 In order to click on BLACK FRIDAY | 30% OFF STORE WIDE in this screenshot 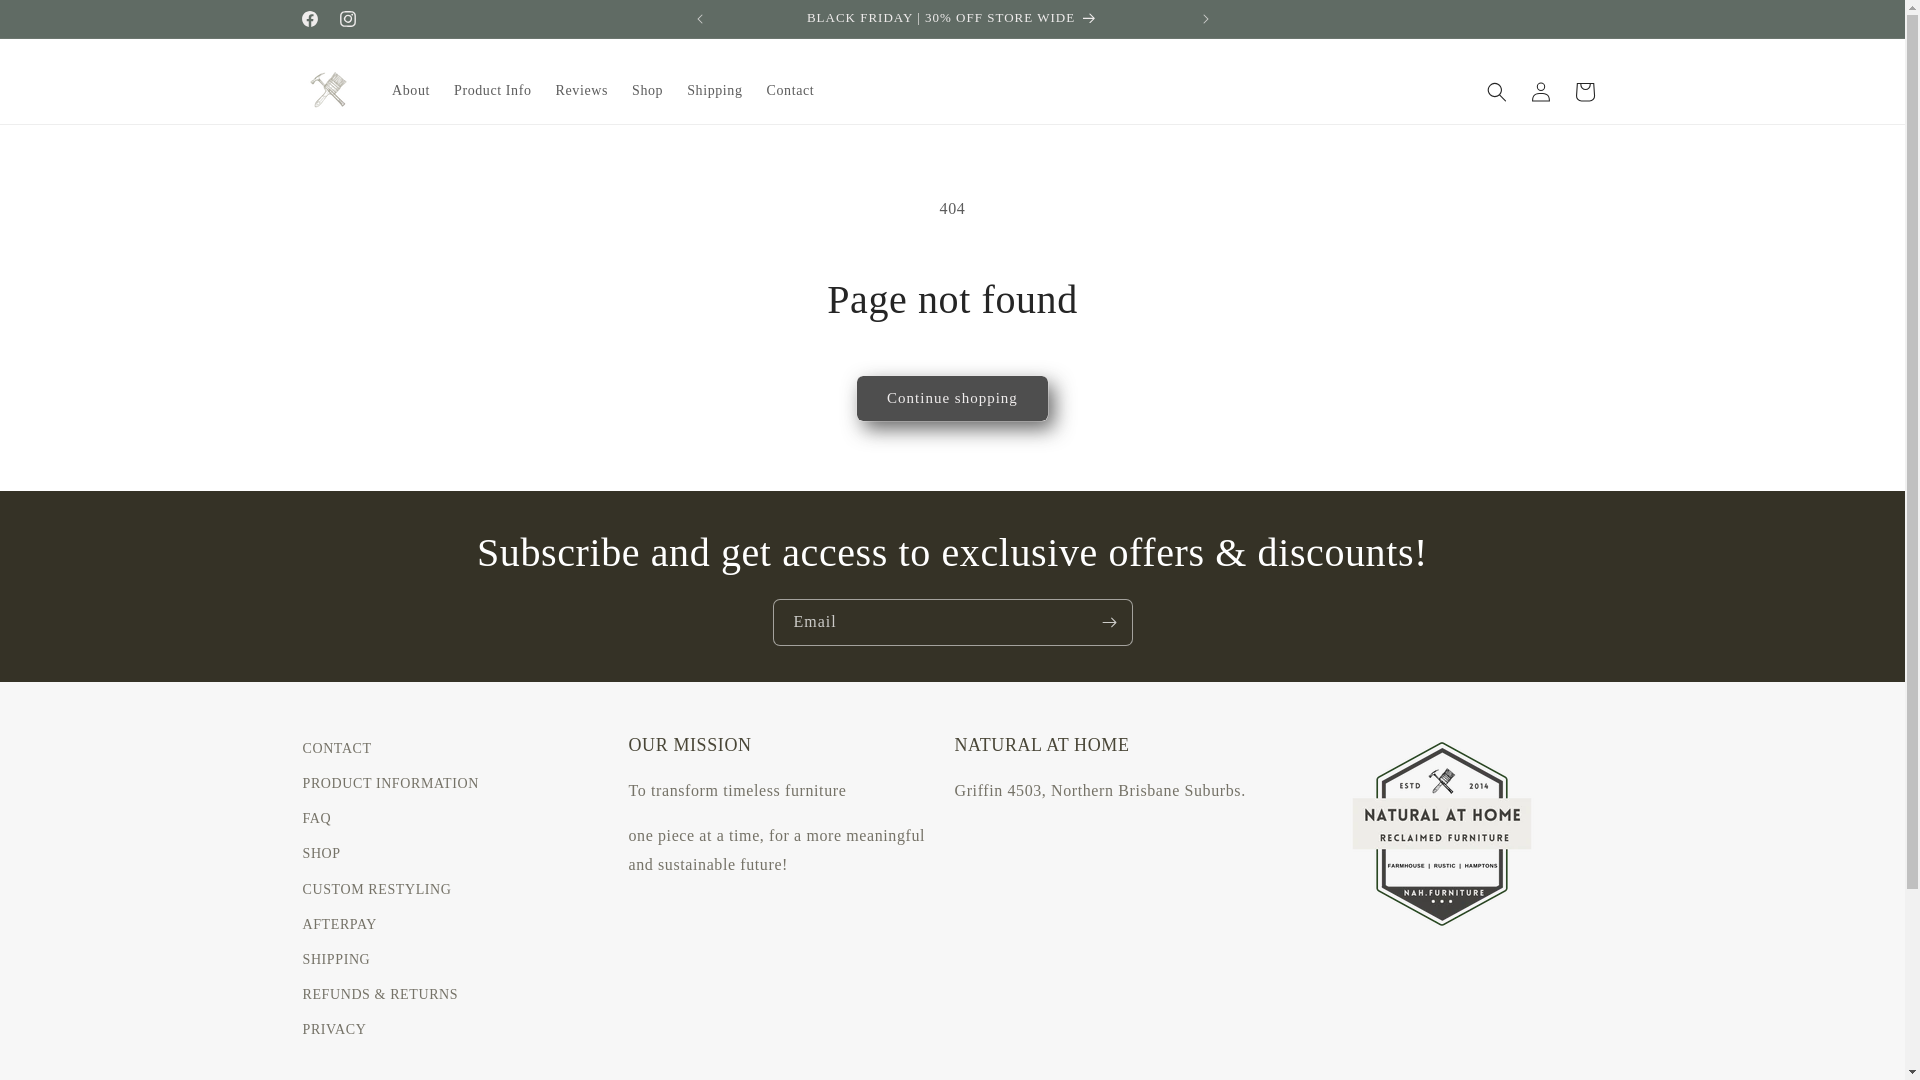, I will do `click(953, 19)`.